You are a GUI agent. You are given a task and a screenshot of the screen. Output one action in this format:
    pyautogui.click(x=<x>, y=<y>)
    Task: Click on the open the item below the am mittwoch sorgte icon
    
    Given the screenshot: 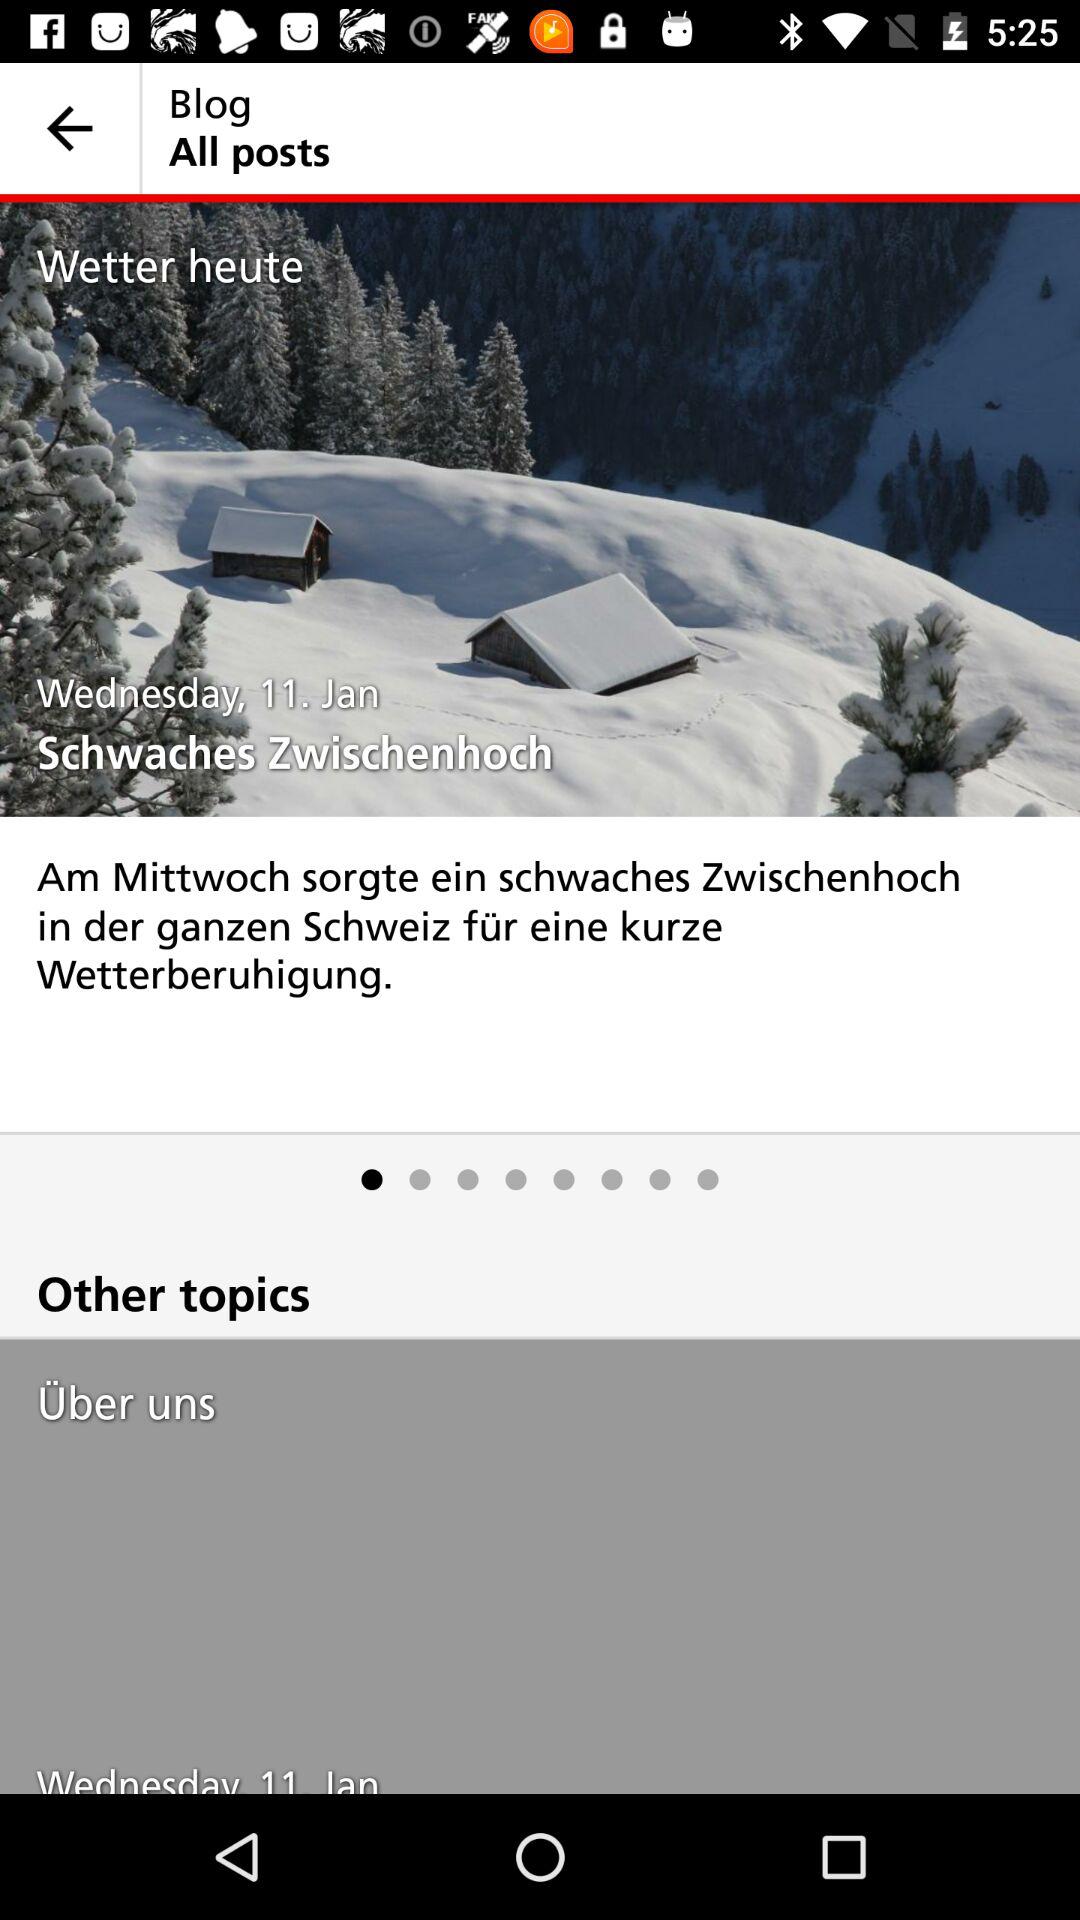 What is the action you would take?
    pyautogui.click(x=660, y=1180)
    